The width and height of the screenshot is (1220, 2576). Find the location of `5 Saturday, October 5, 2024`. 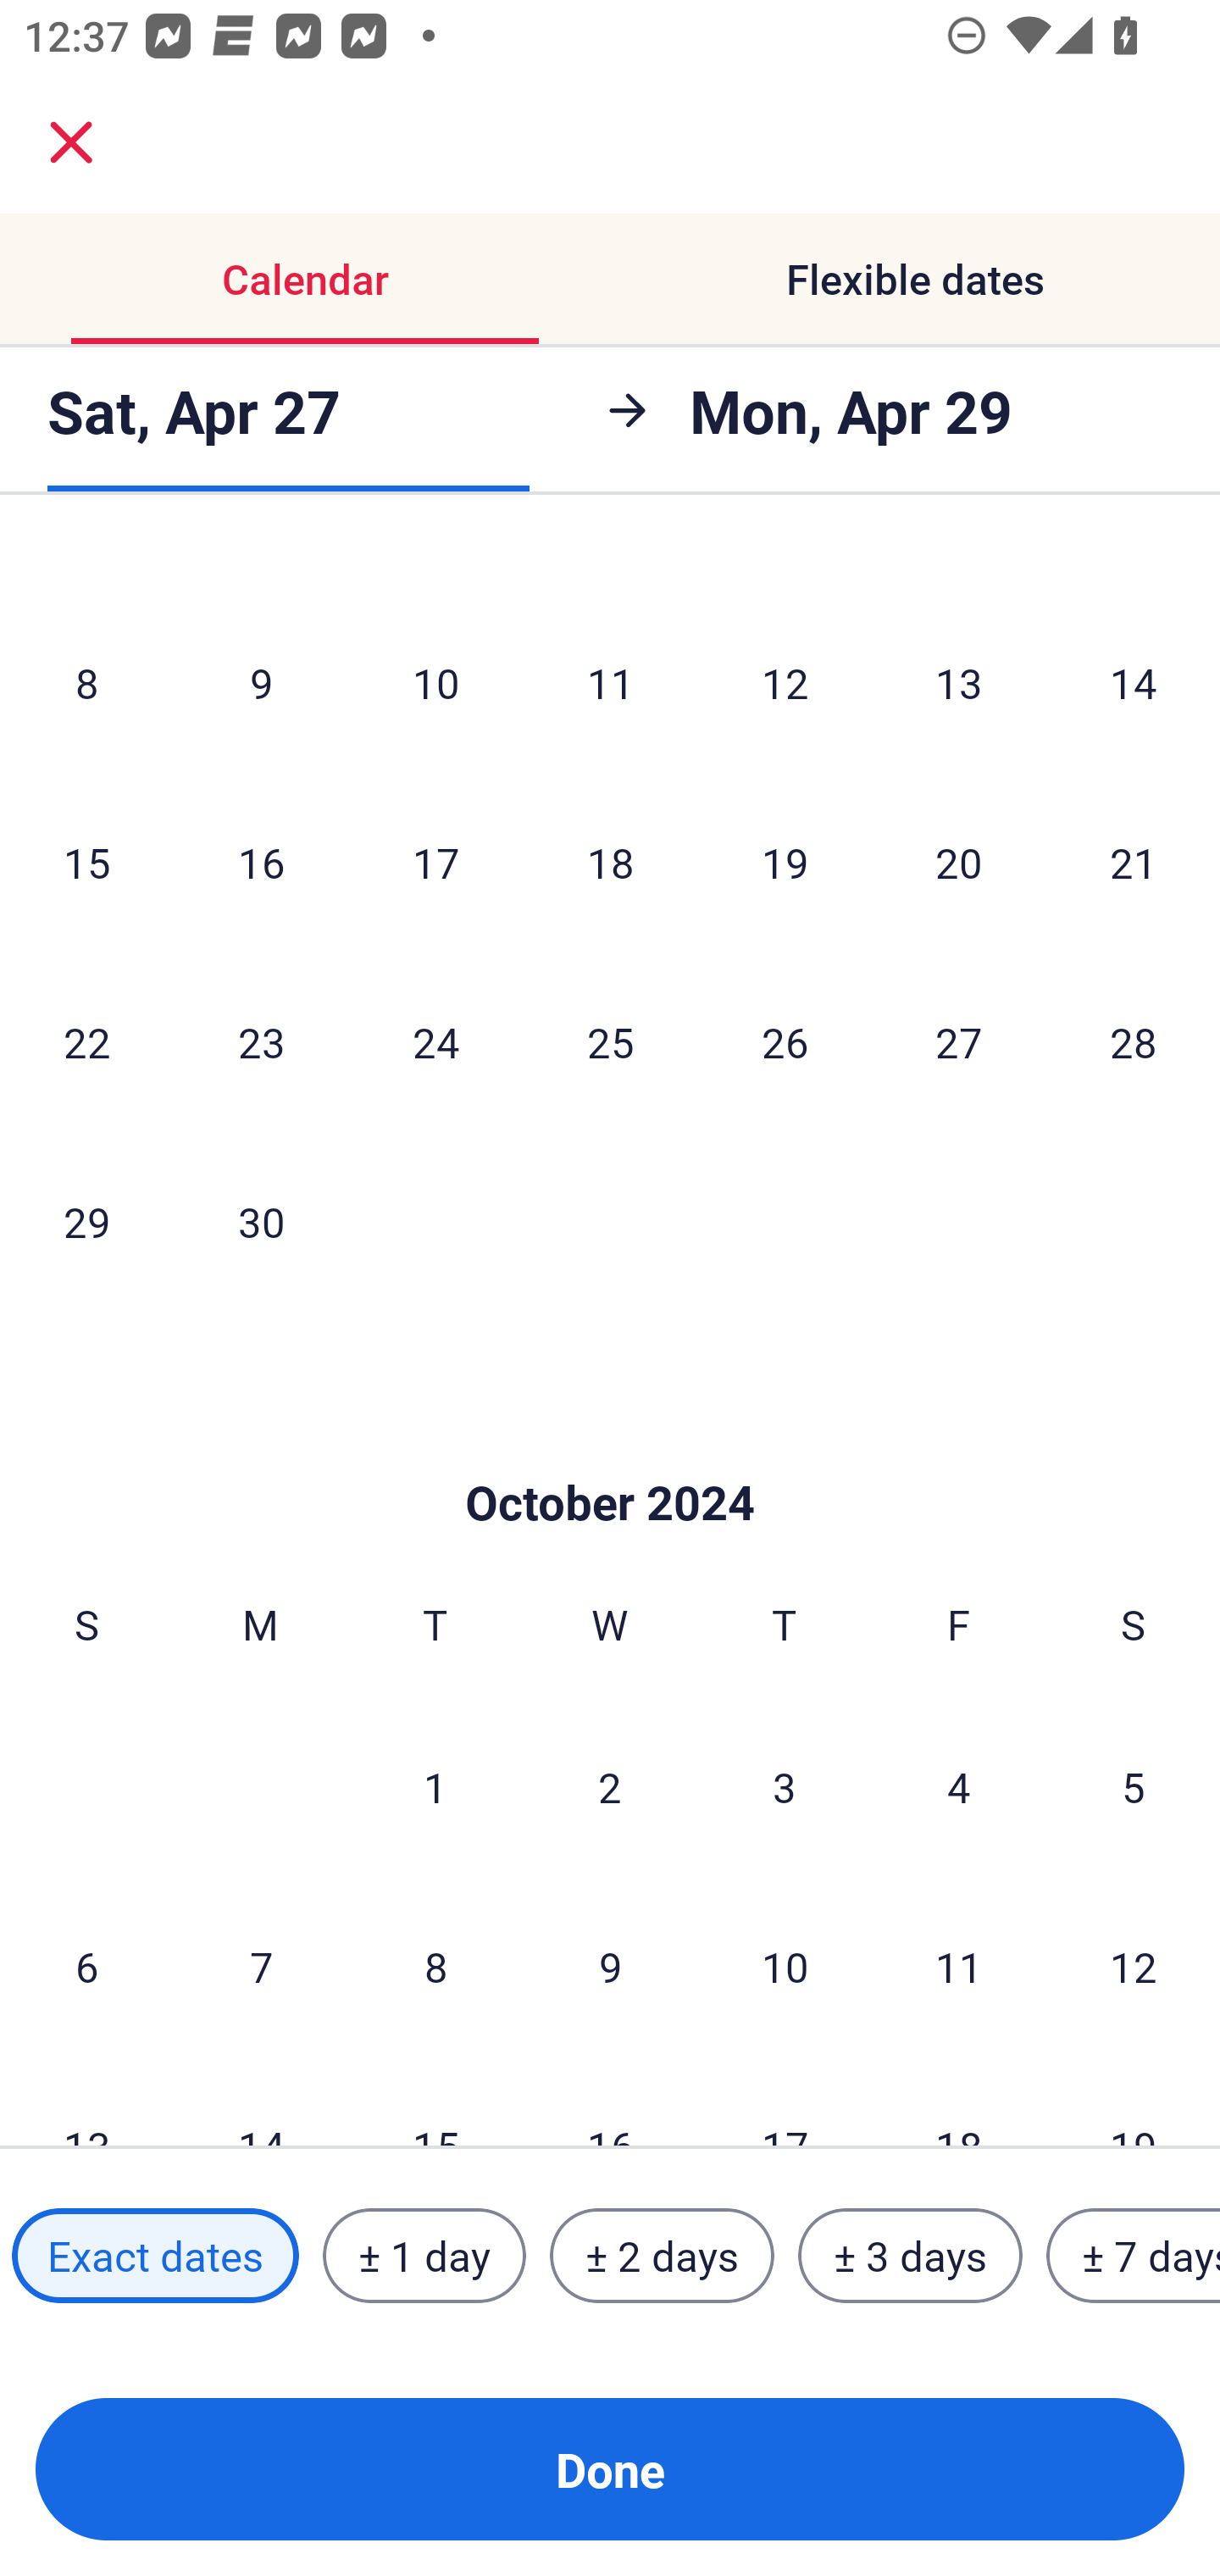

5 Saturday, October 5, 2024 is located at coordinates (1134, 1786).